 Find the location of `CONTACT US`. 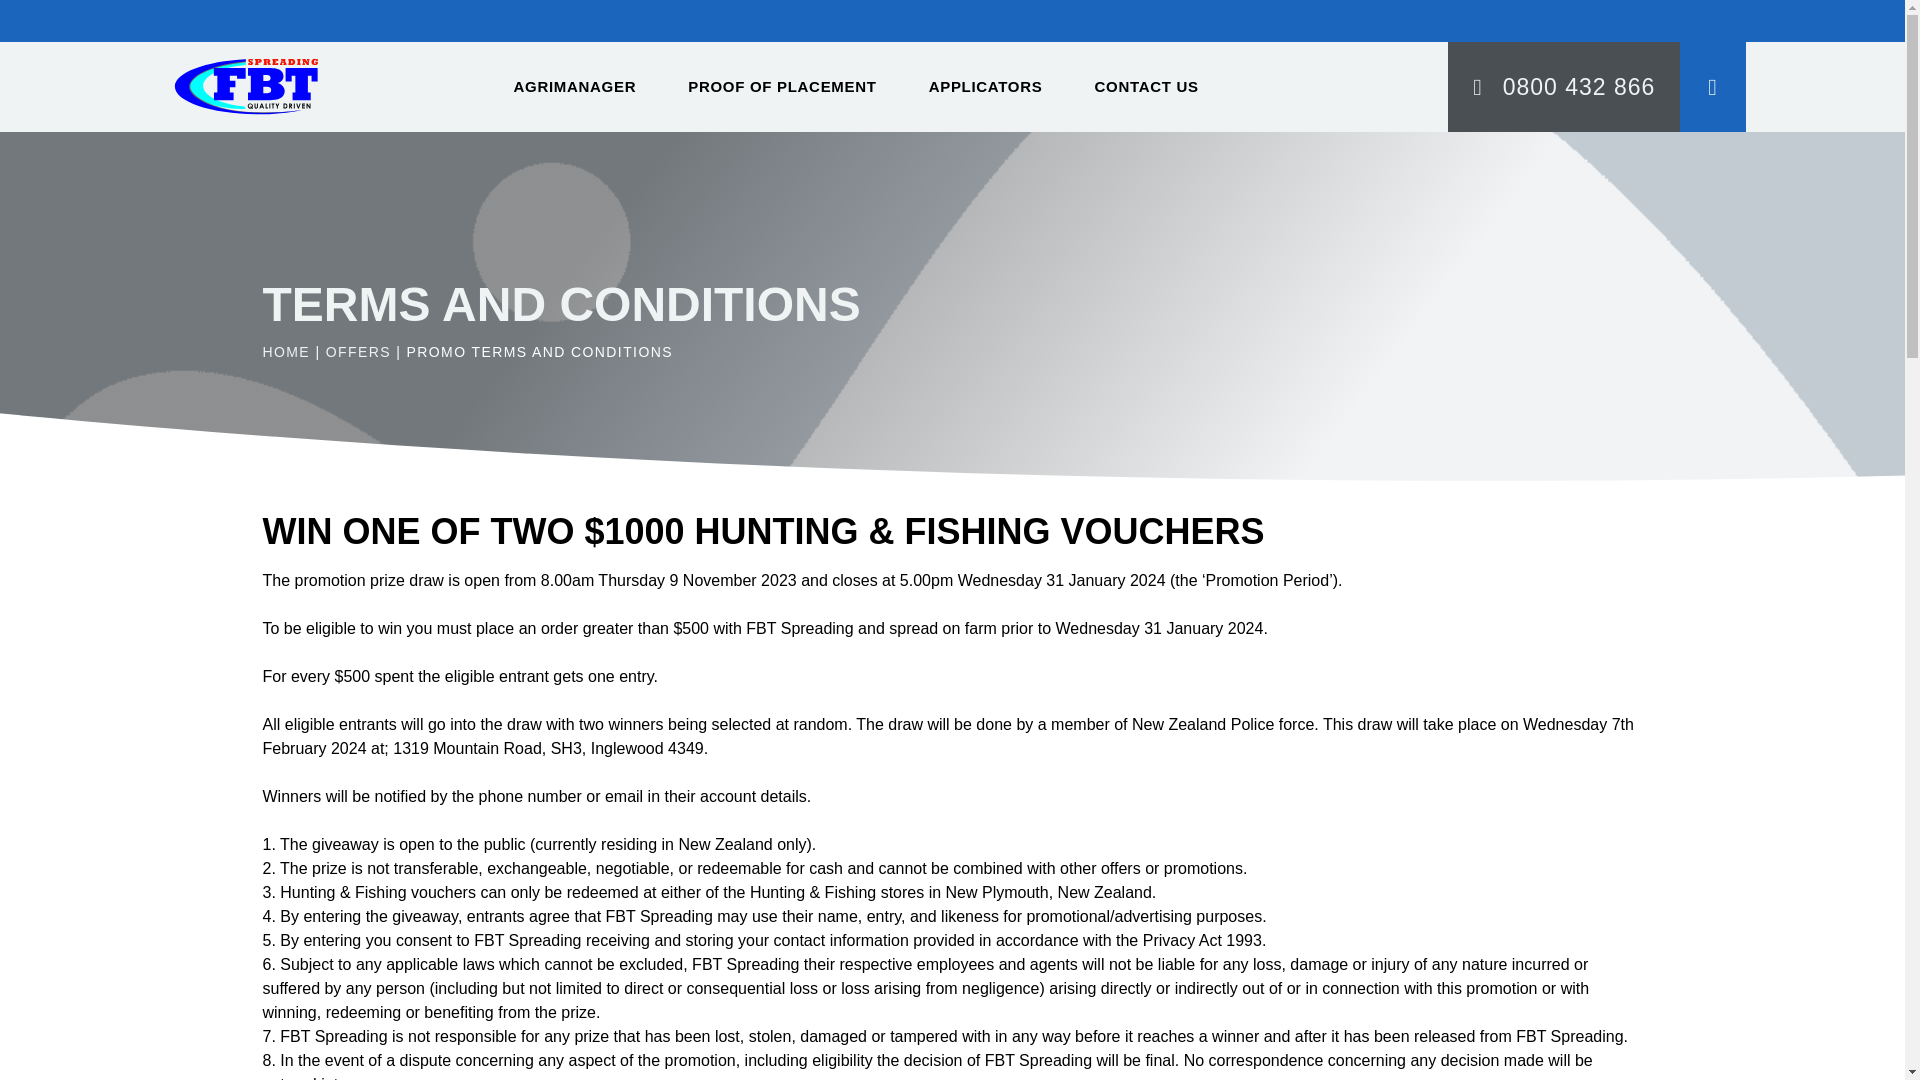

CONTACT US is located at coordinates (1146, 86).